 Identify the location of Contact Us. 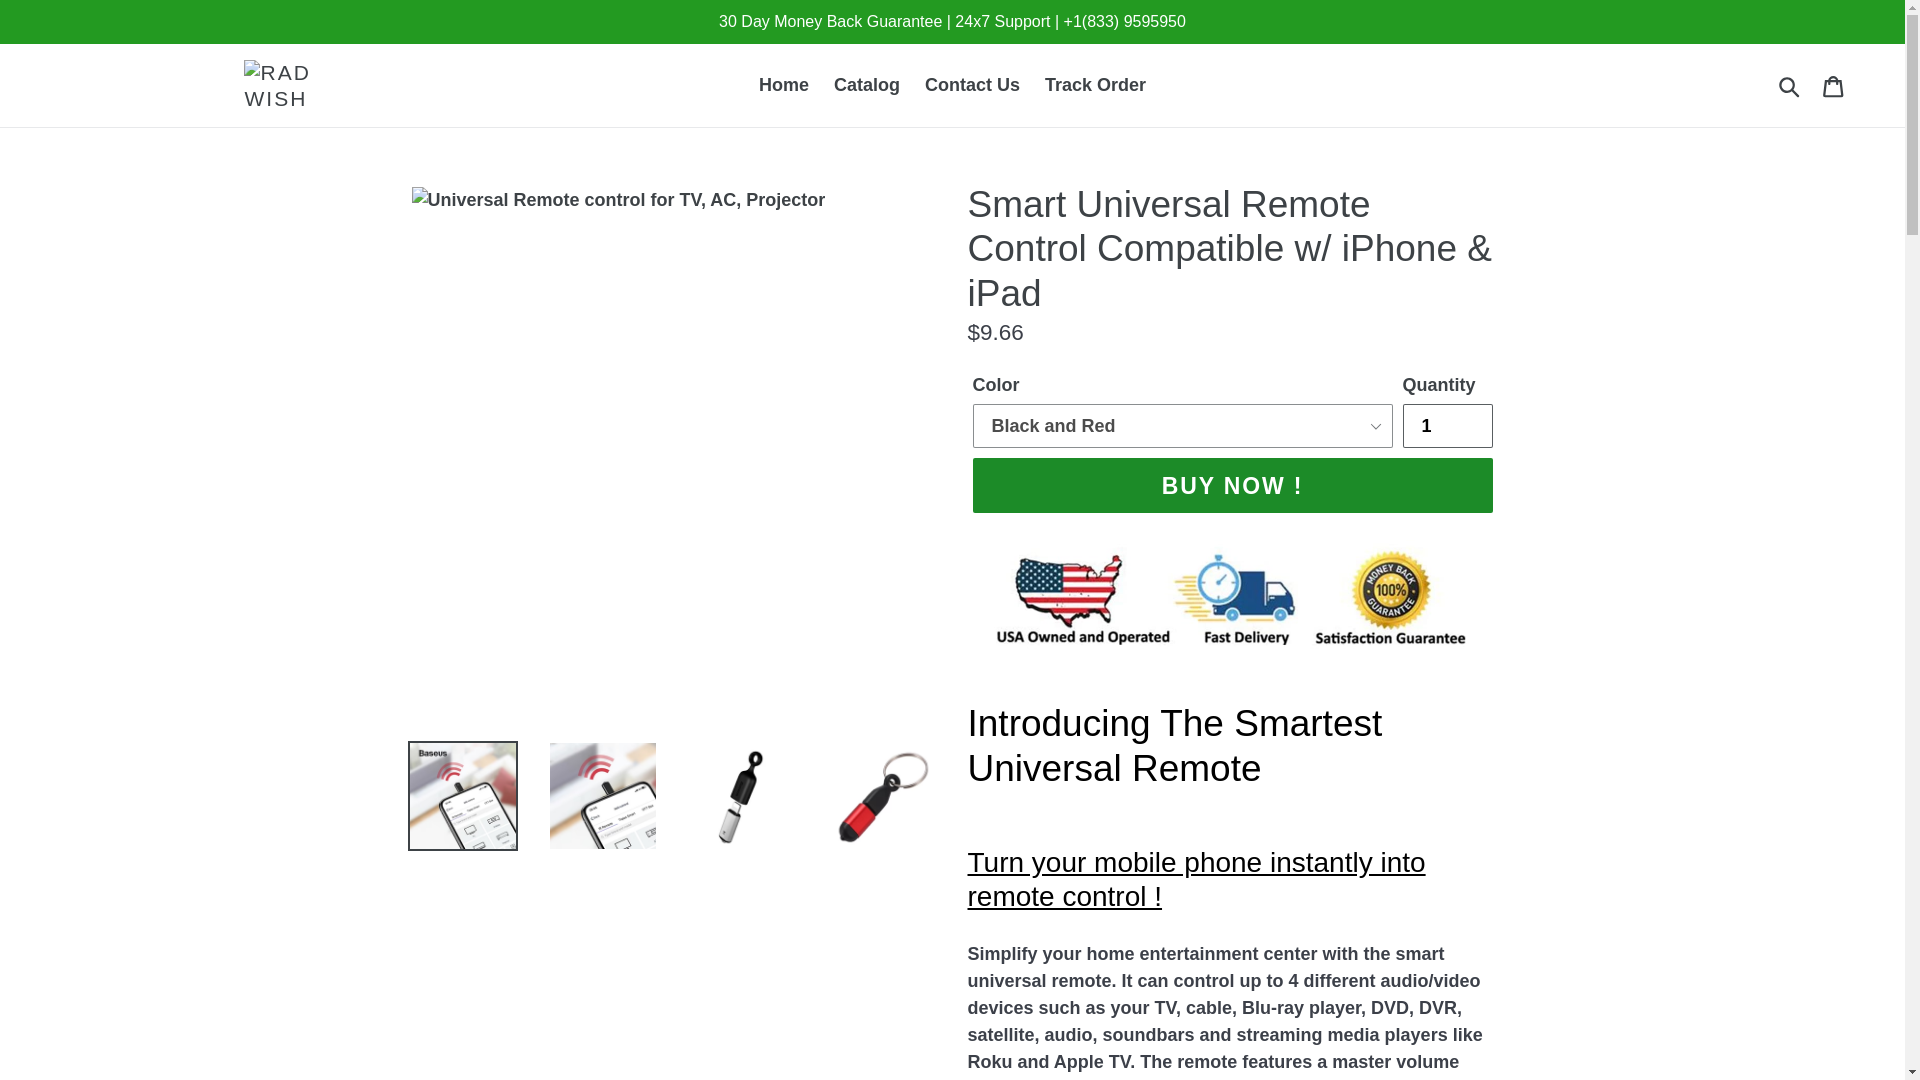
(972, 85).